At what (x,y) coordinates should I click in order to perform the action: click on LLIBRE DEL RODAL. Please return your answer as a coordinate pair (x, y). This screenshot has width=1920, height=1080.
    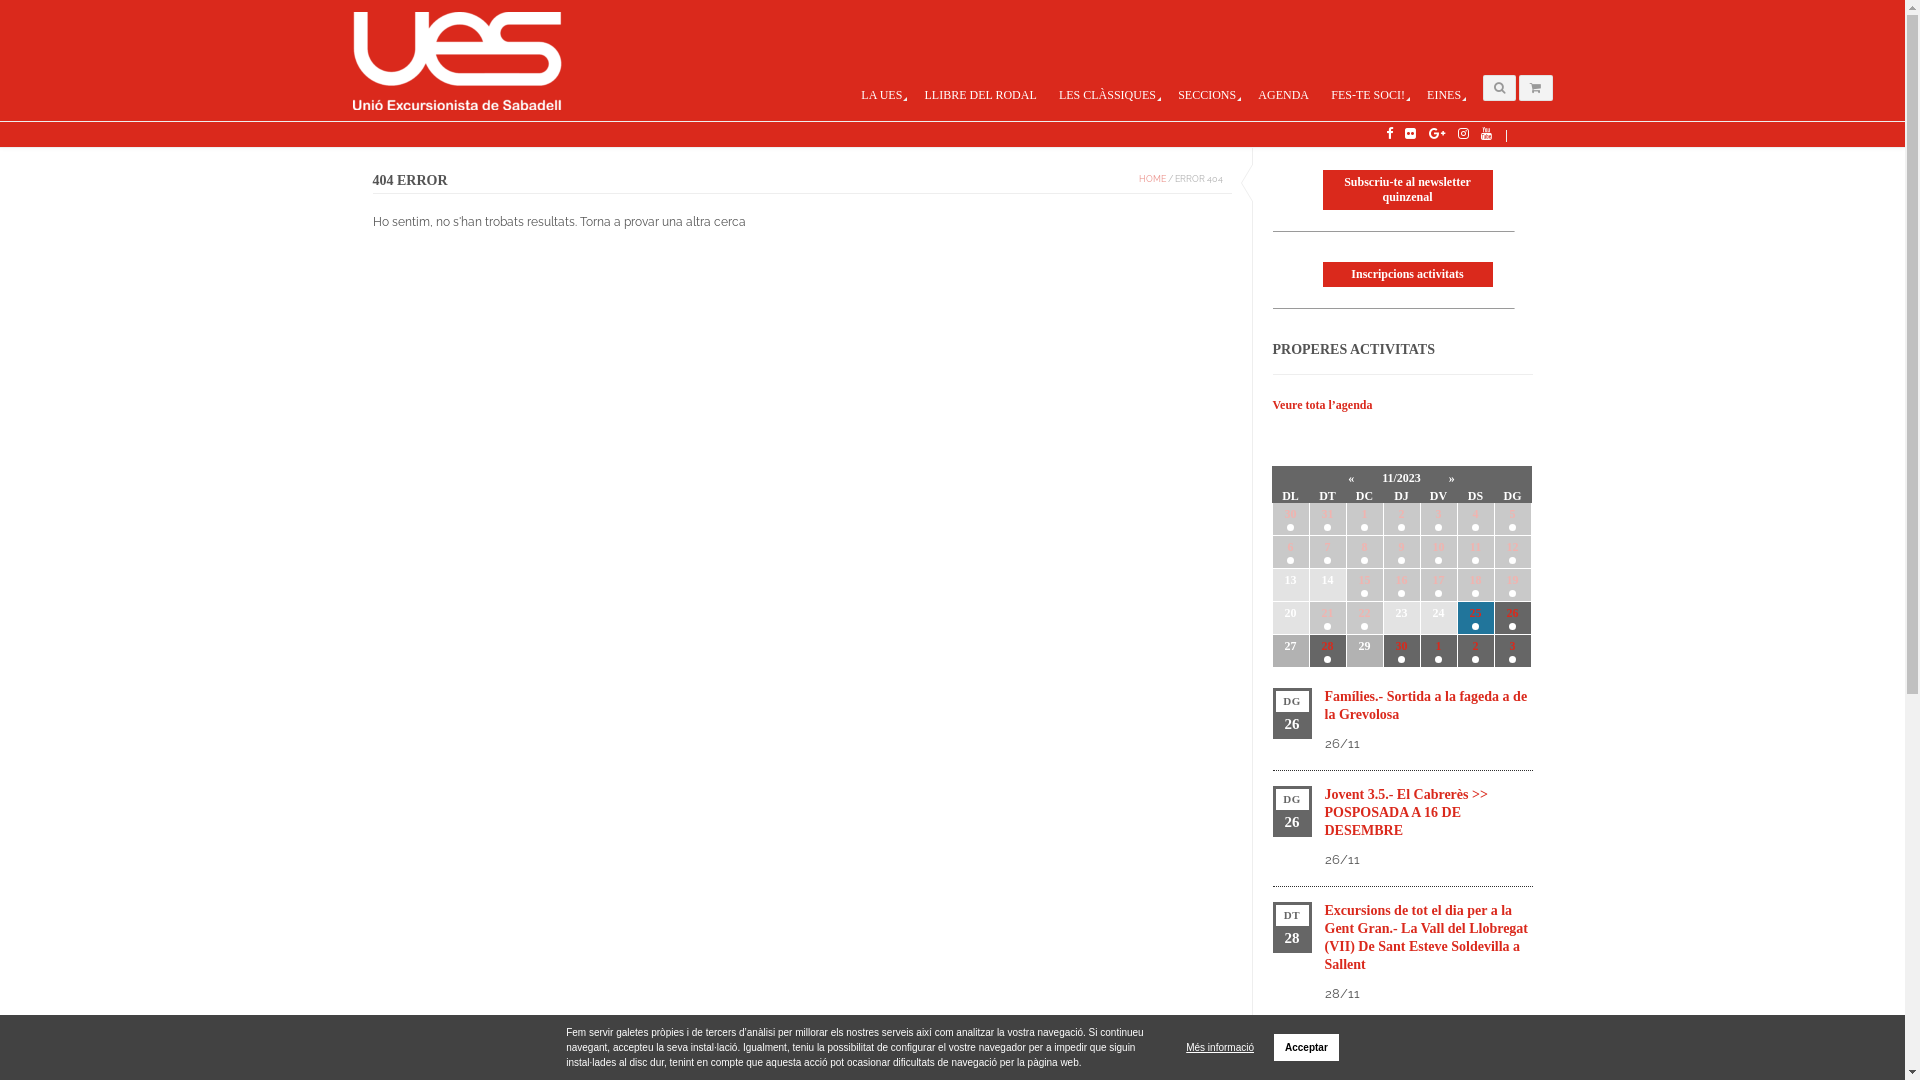
    Looking at the image, I should click on (980, 96).